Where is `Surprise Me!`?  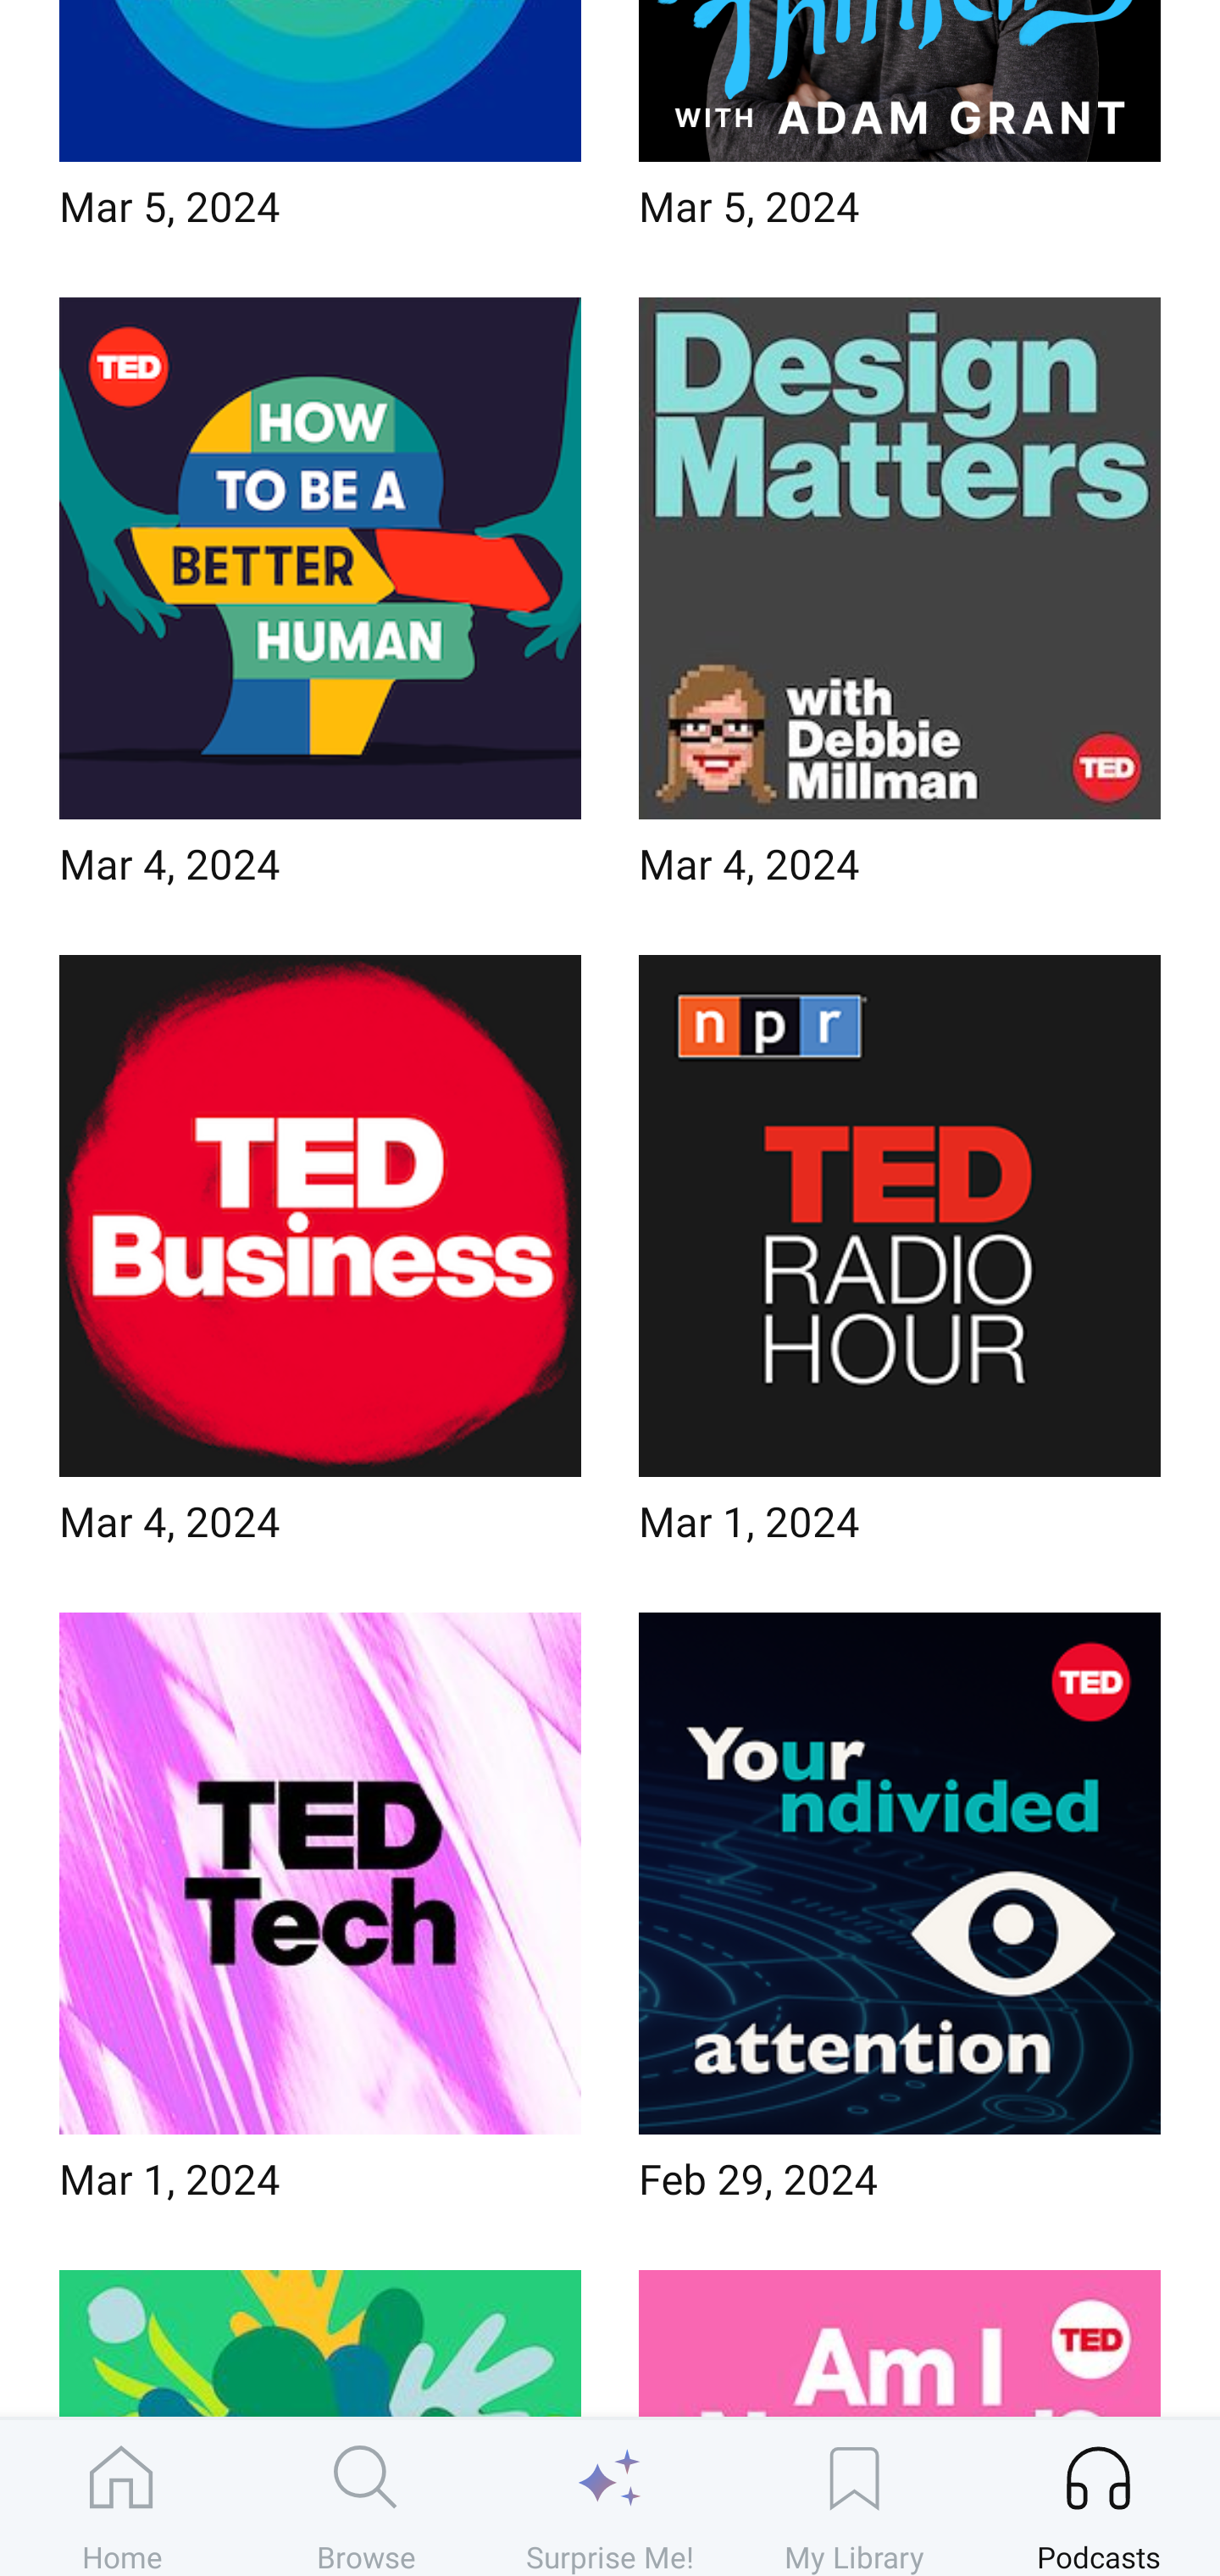 Surprise Me! is located at coordinates (610, 2497).